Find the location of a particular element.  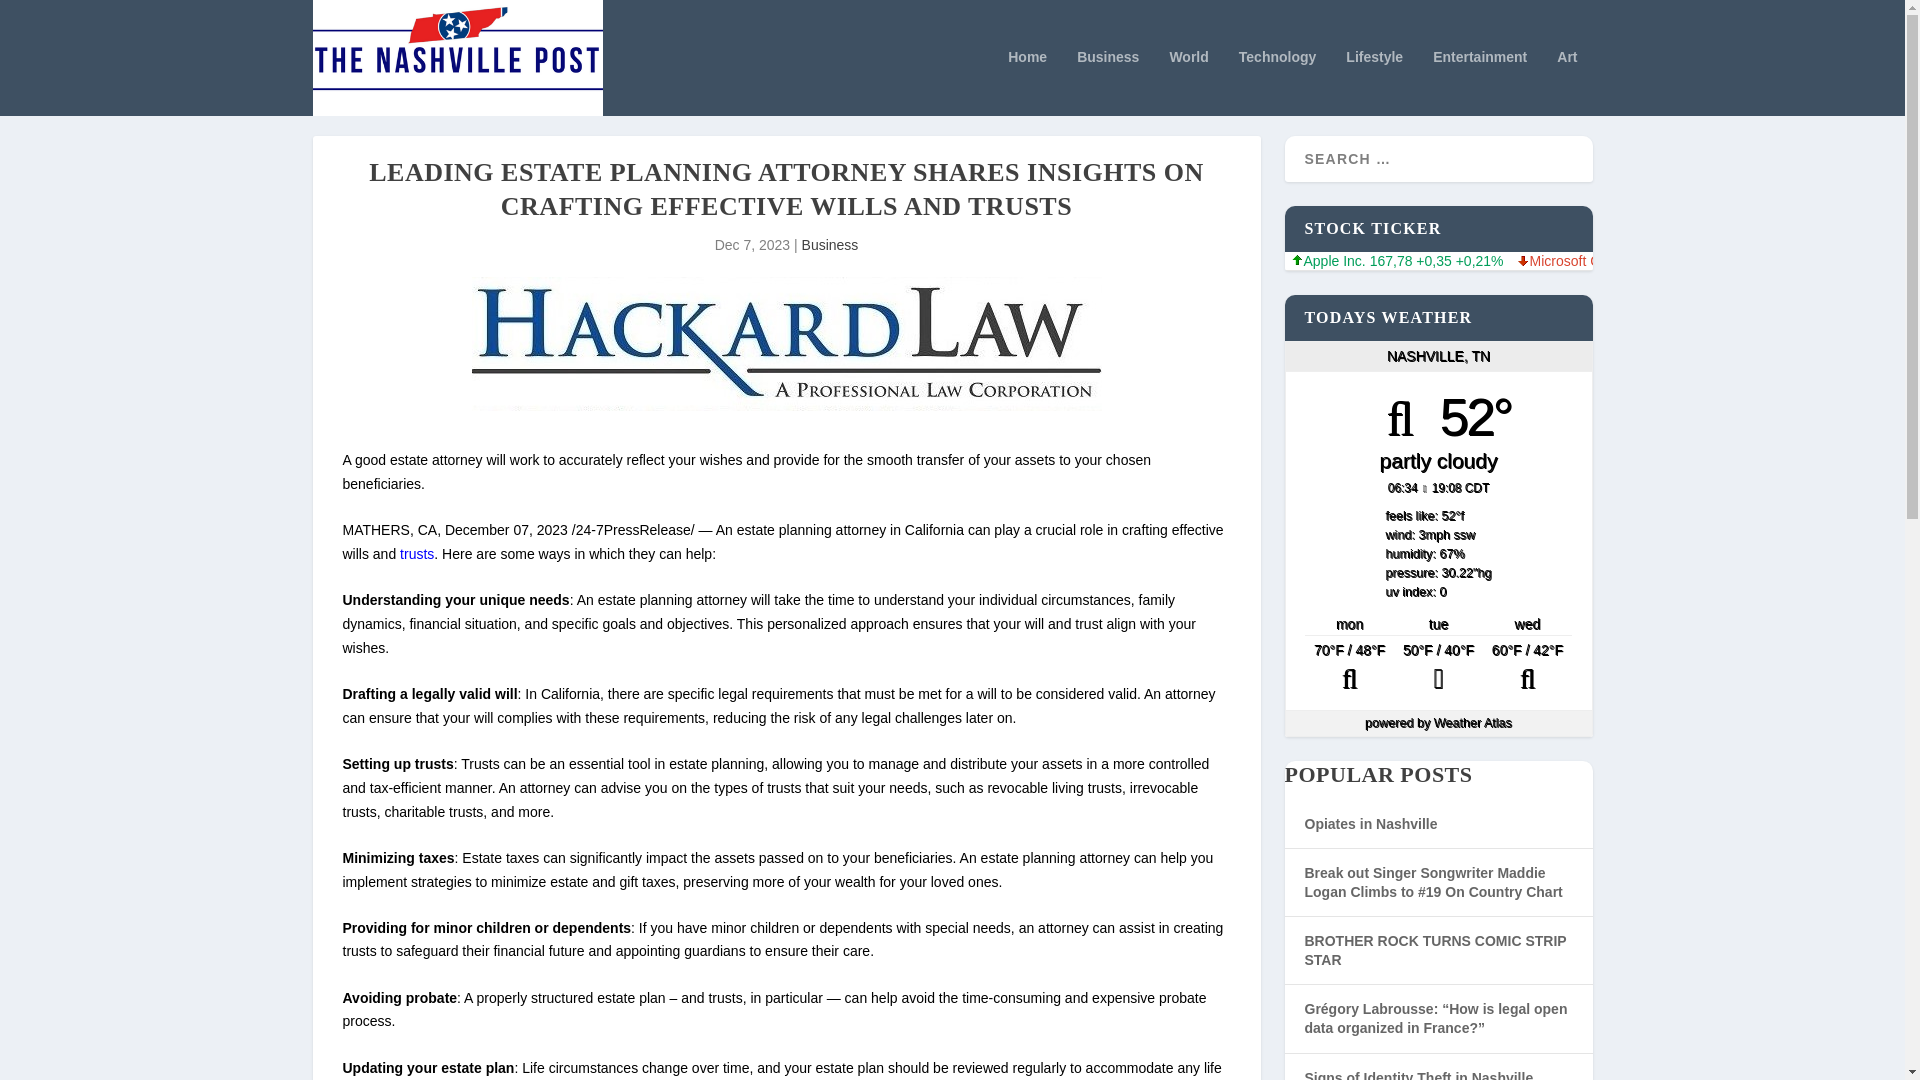

Mostly Cloudy is located at coordinates (1349, 668).